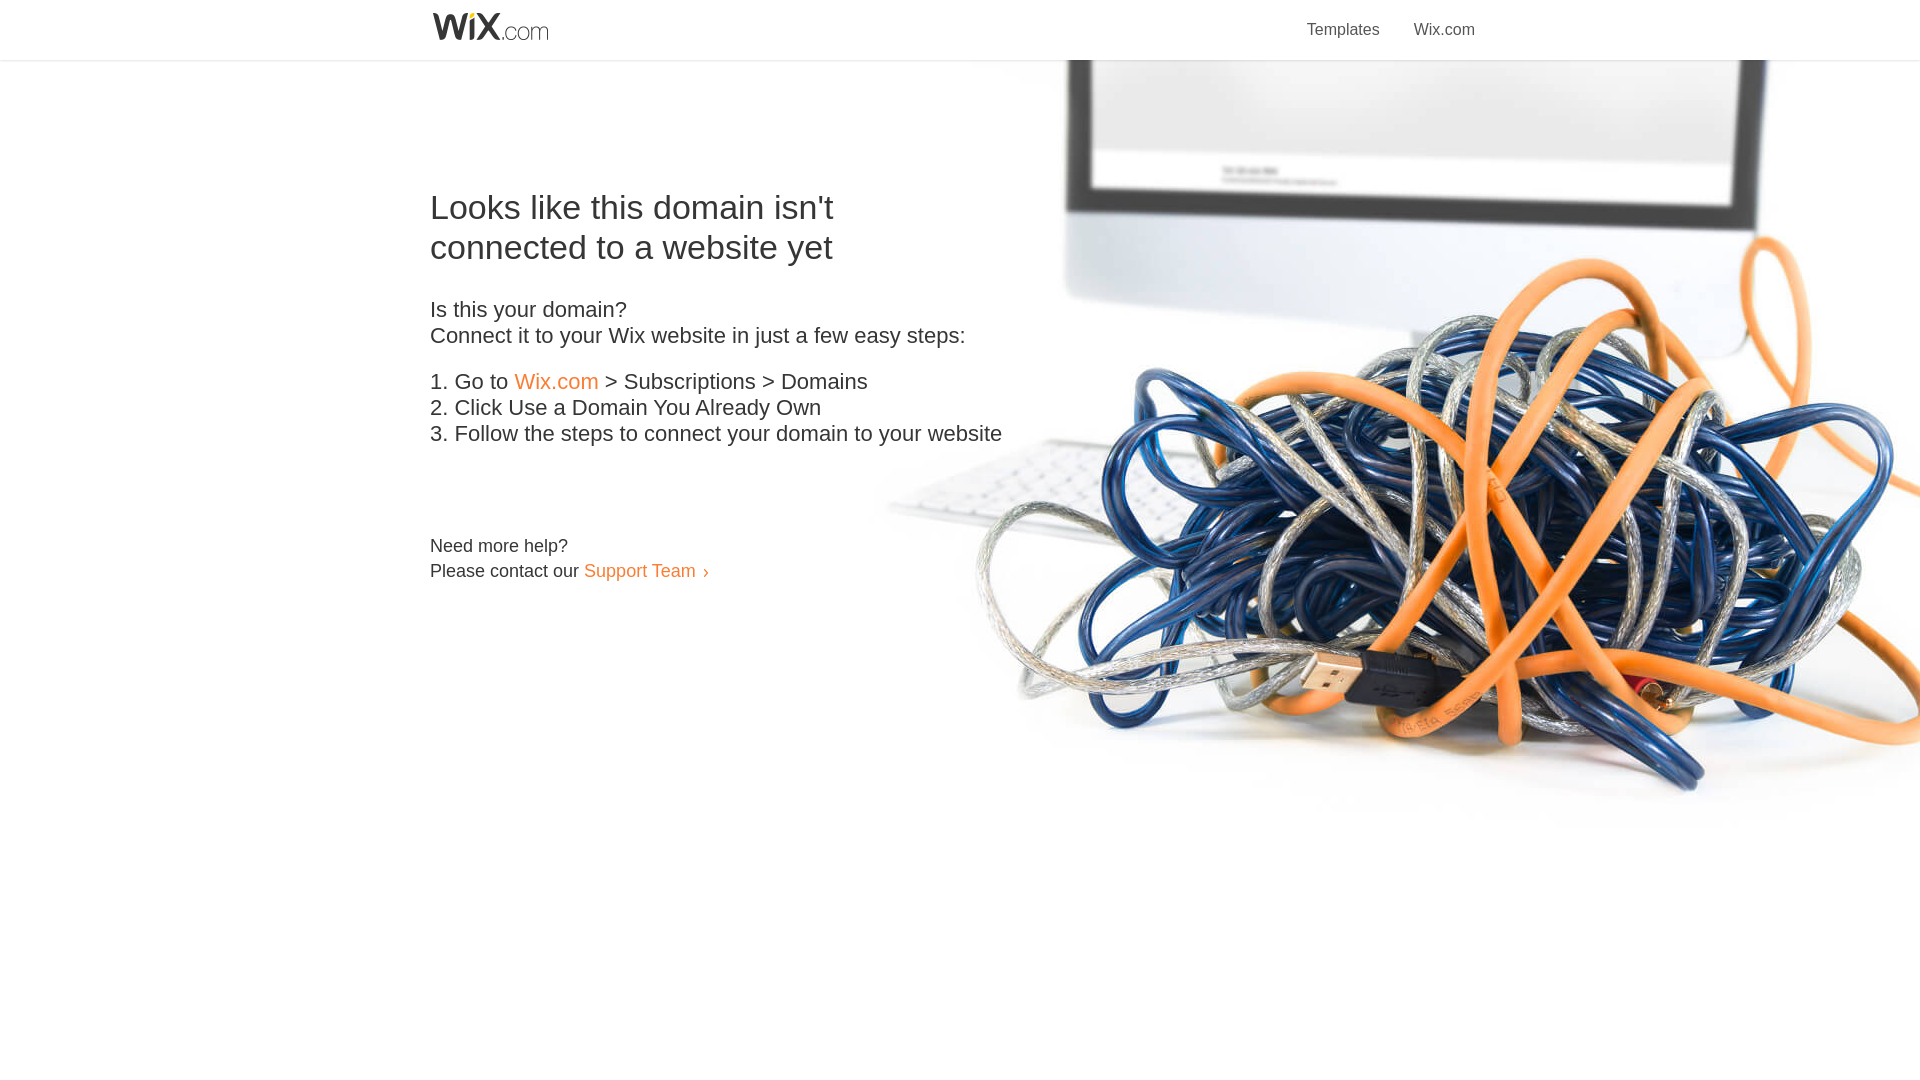 This screenshot has width=1920, height=1080. I want to click on Wix.com, so click(1444, 18).